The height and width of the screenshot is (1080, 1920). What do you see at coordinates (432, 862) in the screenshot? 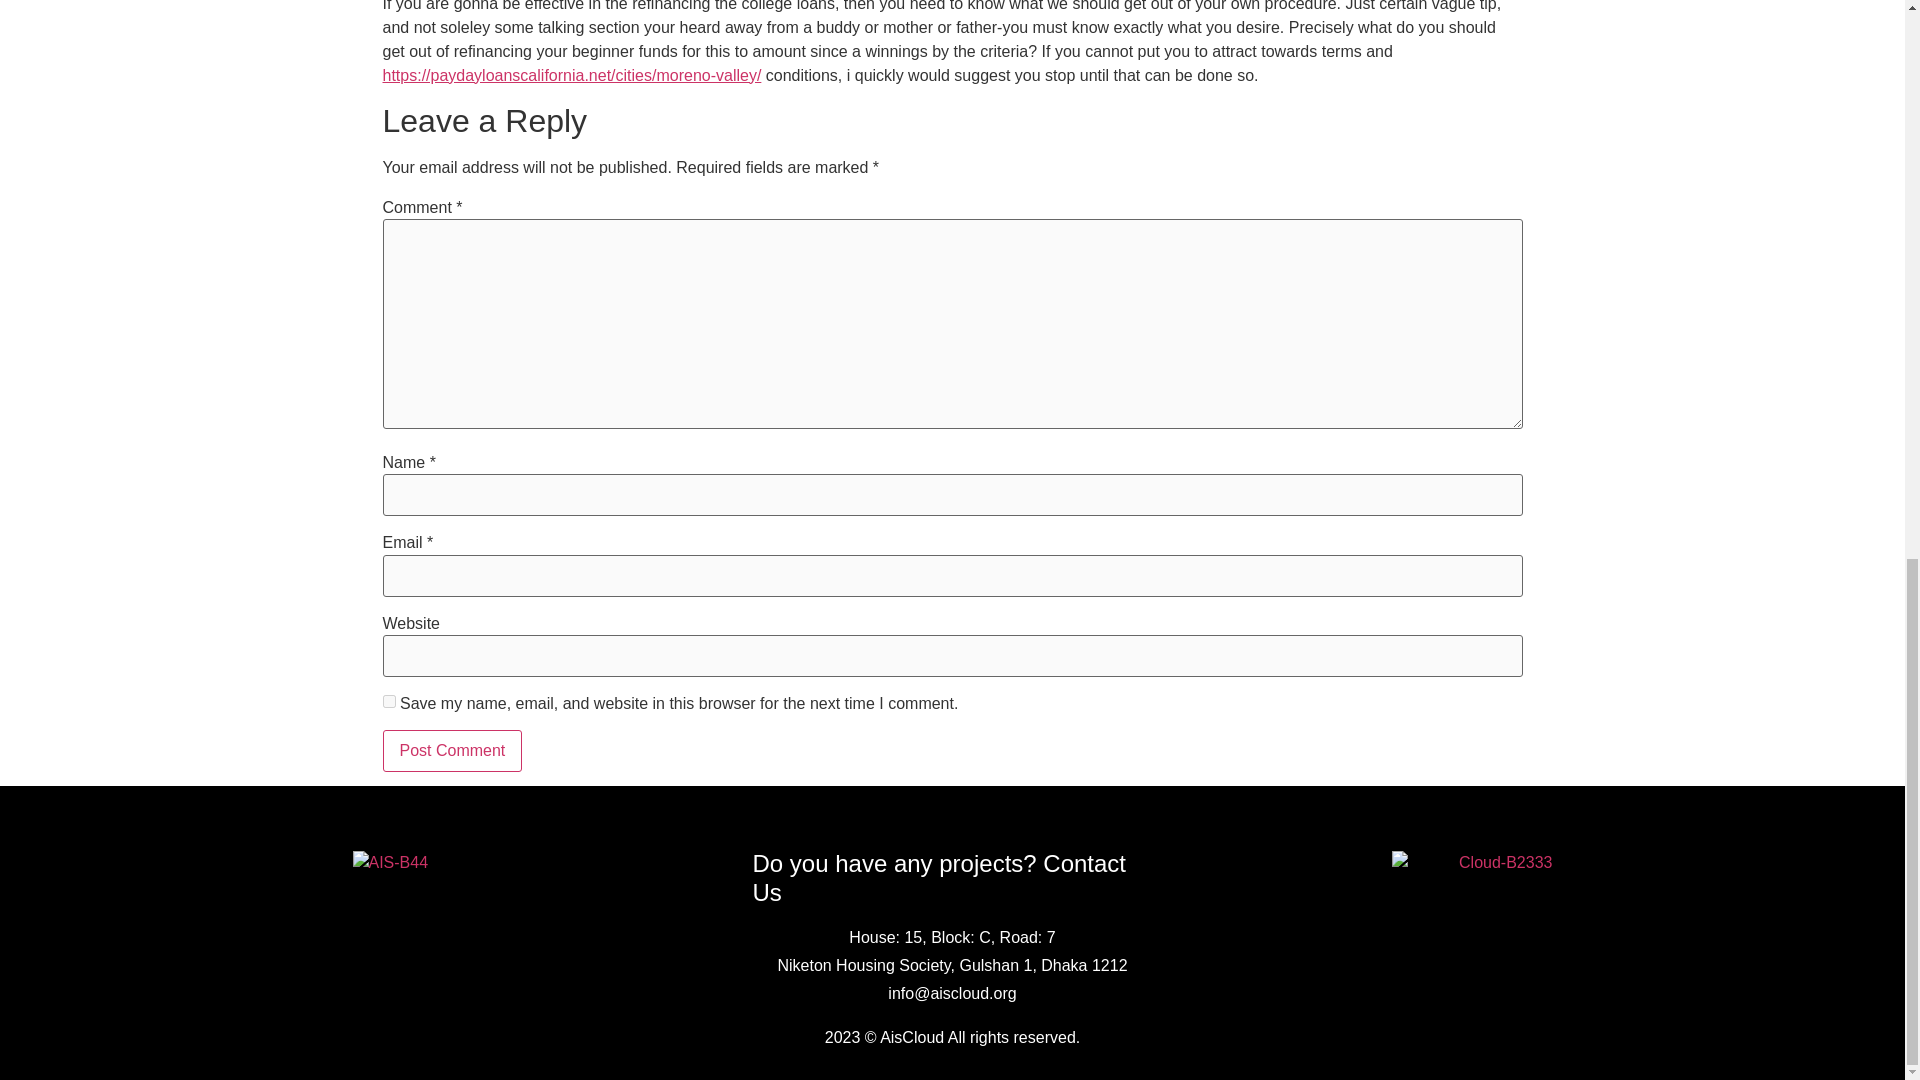
I see `AIS-B44` at bounding box center [432, 862].